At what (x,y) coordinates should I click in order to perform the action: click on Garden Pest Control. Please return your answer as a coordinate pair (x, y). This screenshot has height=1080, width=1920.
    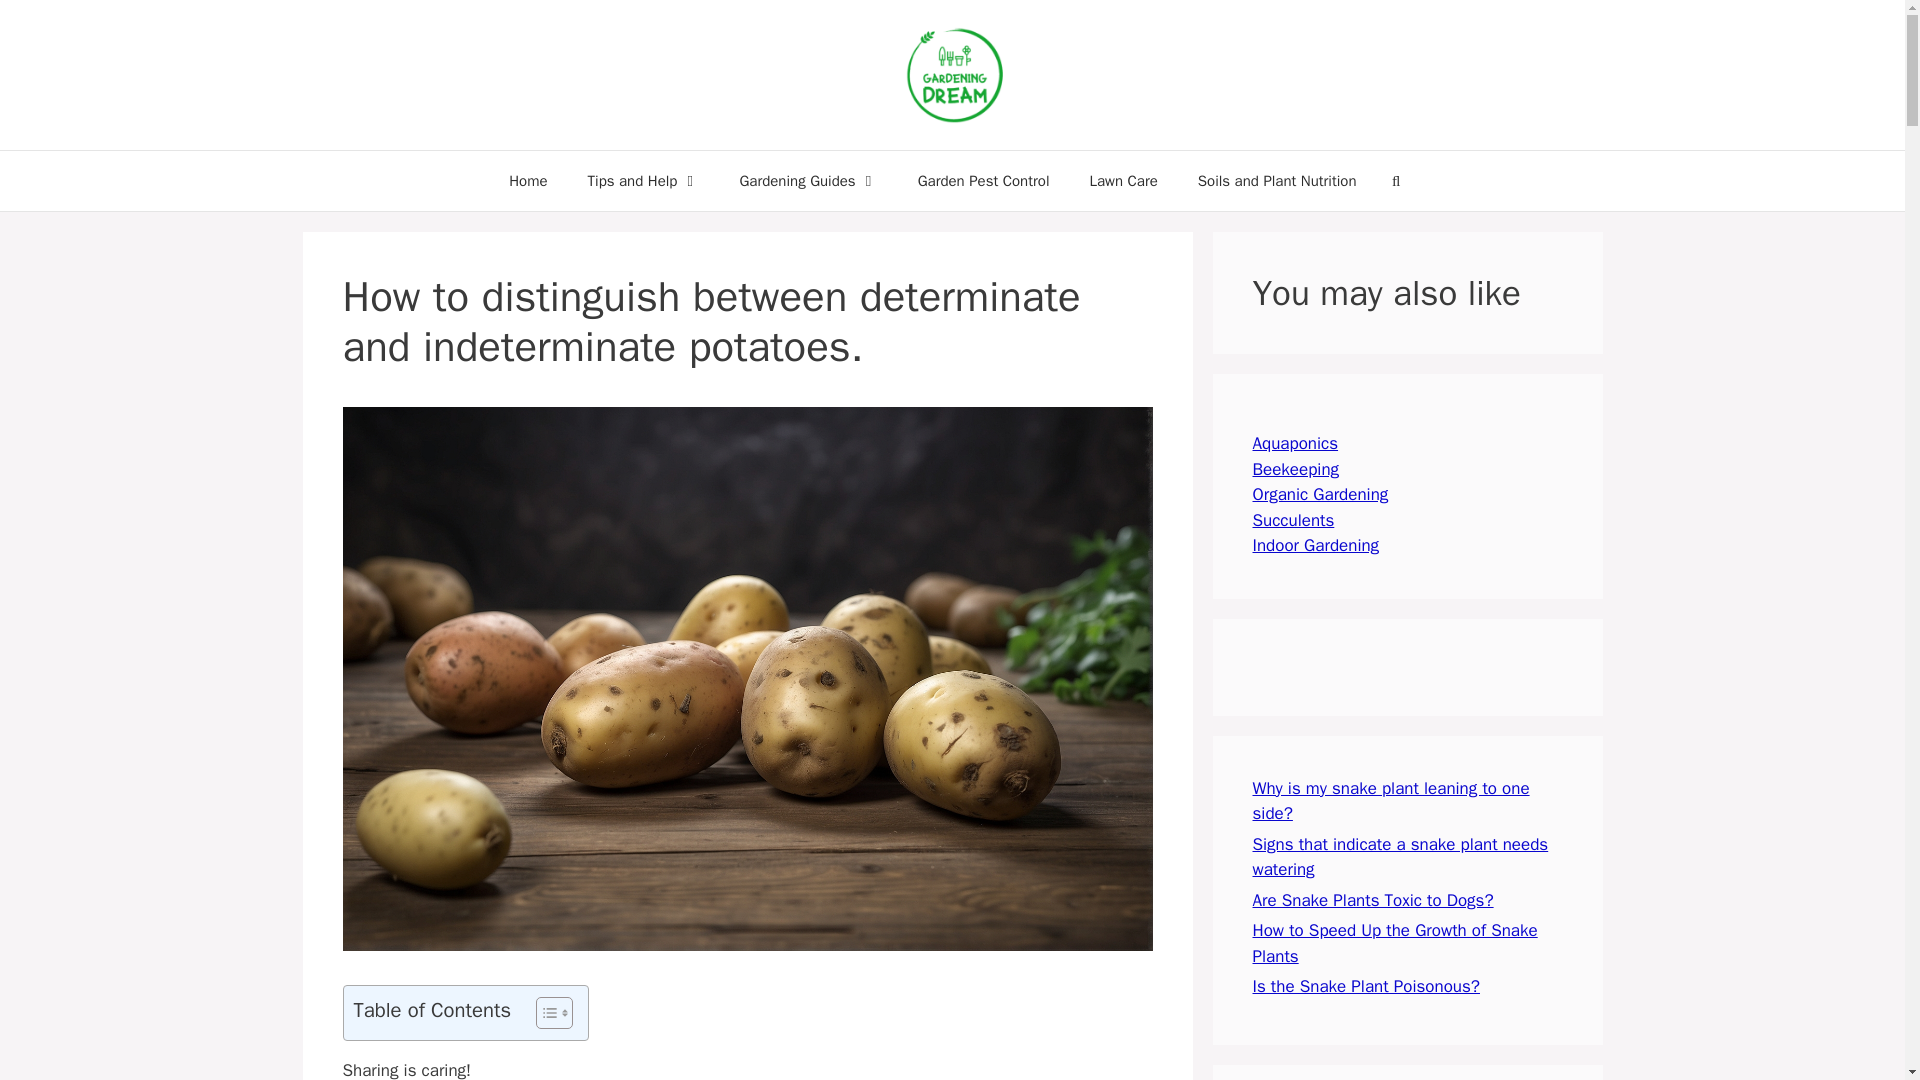
    Looking at the image, I should click on (984, 180).